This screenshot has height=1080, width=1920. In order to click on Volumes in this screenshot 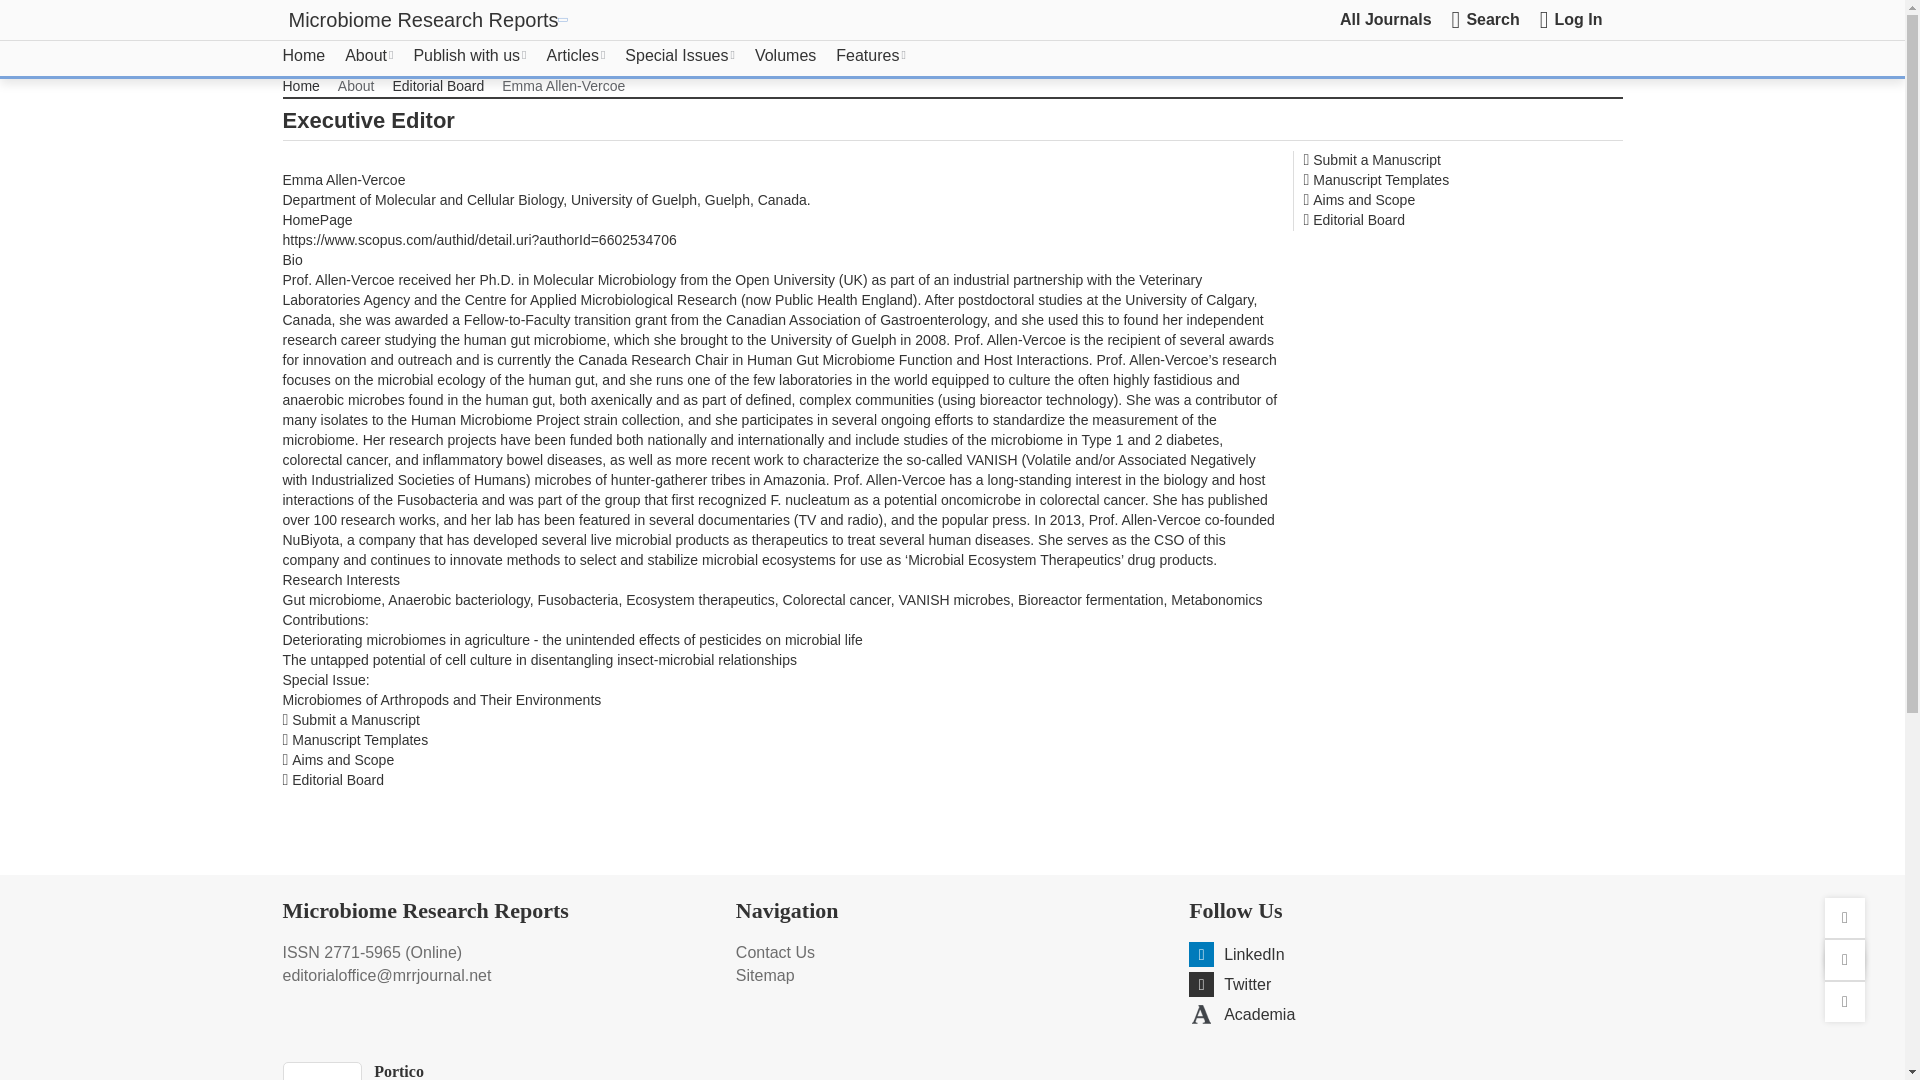, I will do `click(784, 56)`.